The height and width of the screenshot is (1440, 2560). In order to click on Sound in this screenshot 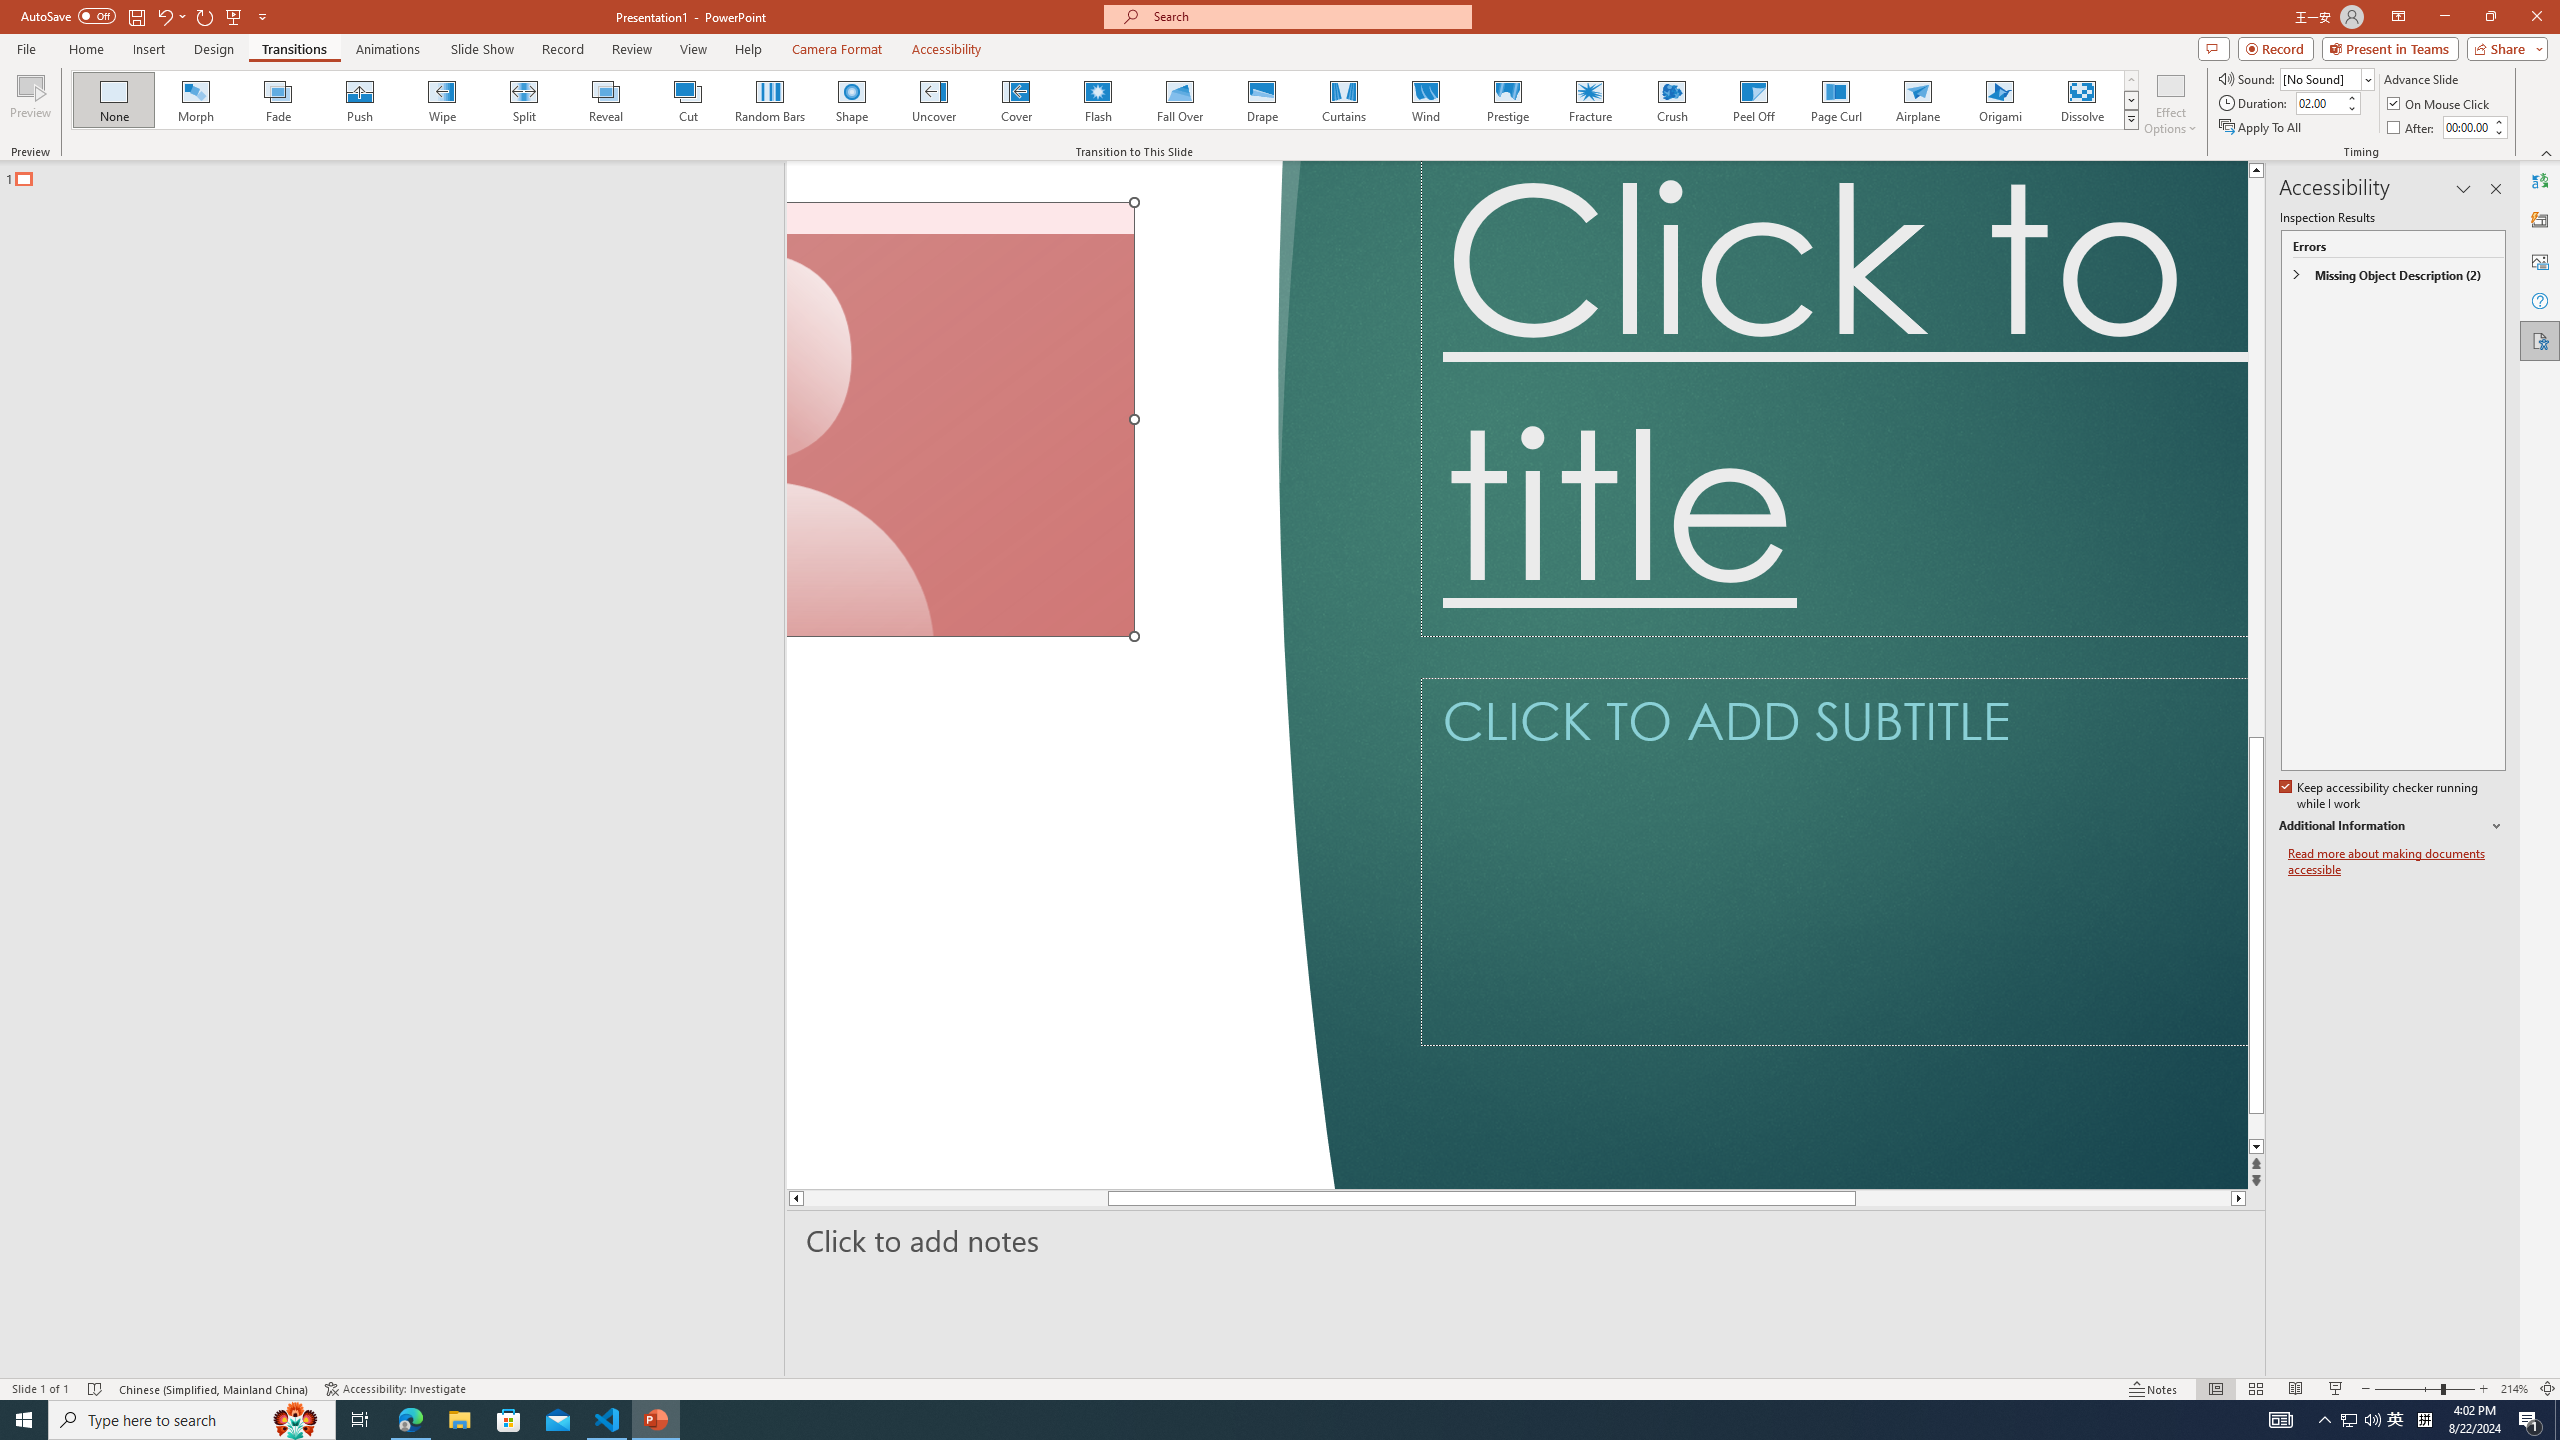, I will do `click(2328, 78)`.